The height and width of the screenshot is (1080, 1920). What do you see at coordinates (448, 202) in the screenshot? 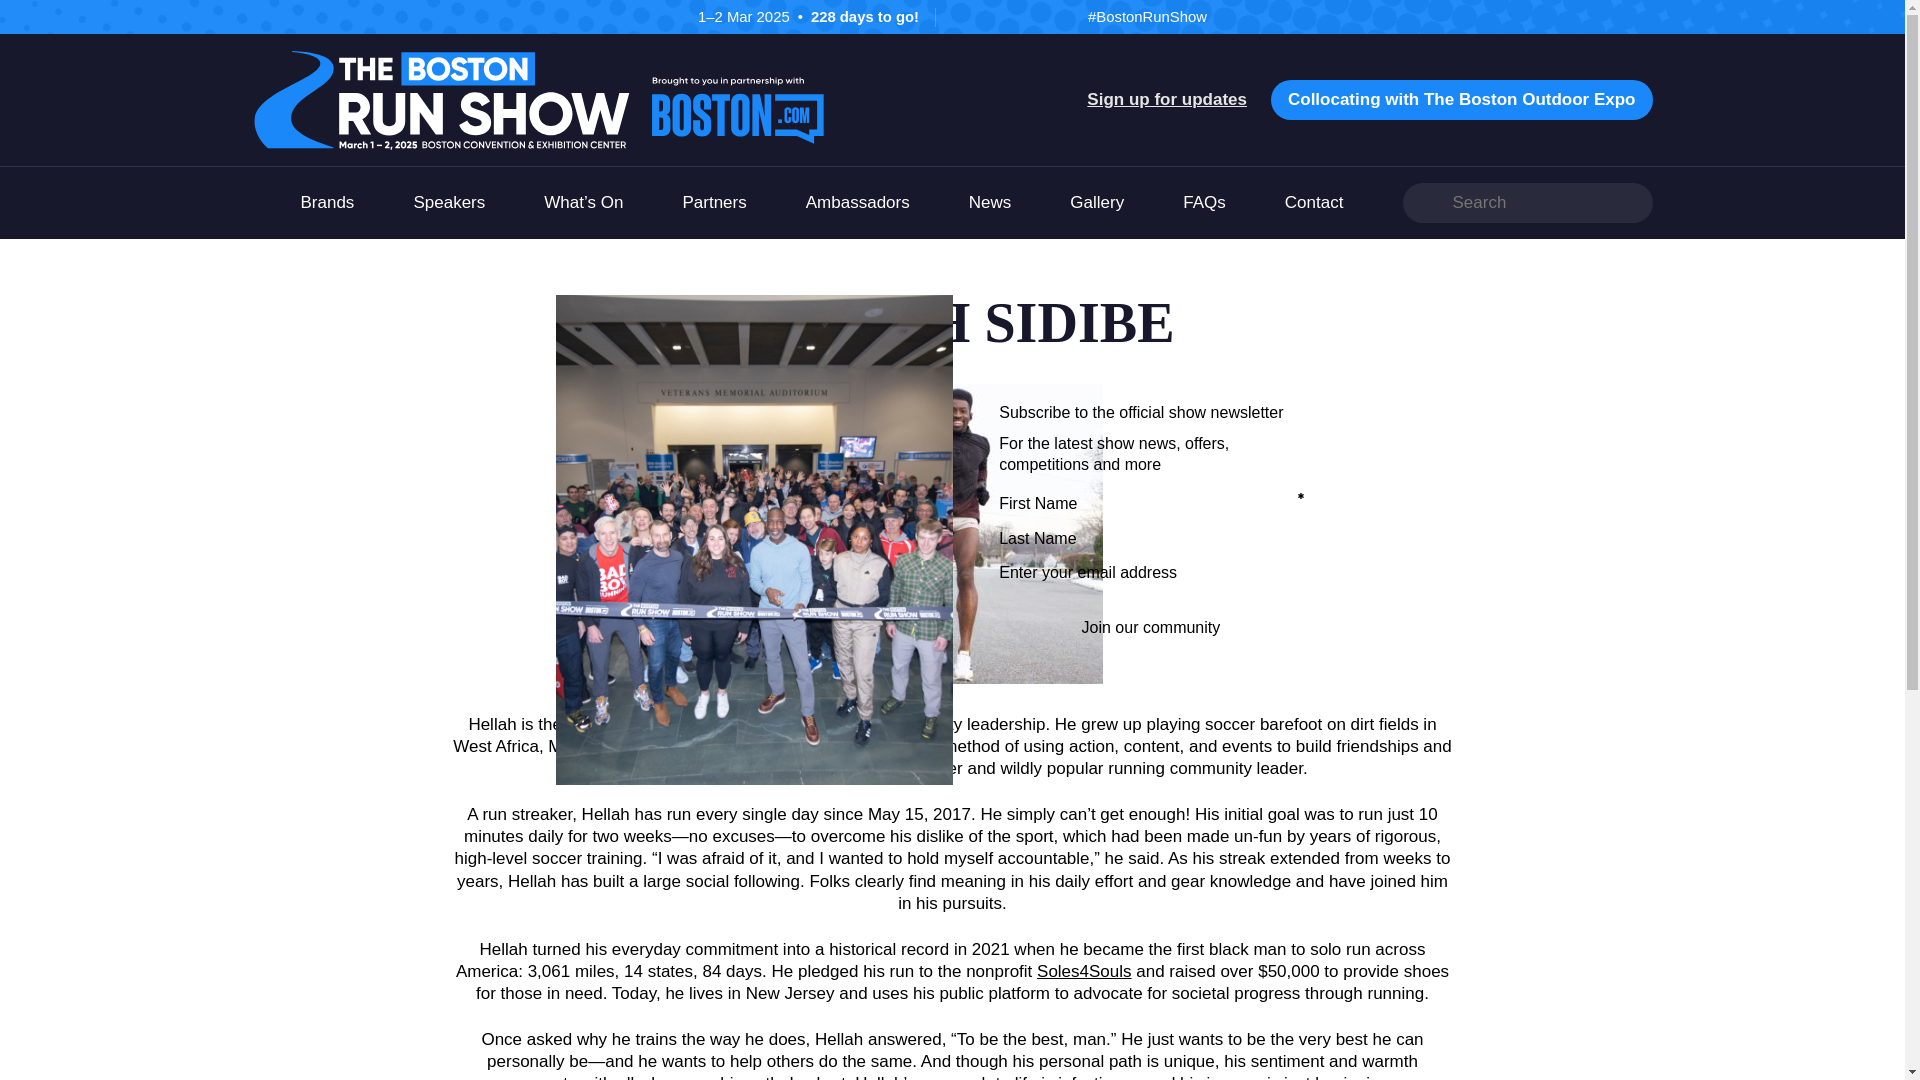
I see `Speakers` at bounding box center [448, 202].